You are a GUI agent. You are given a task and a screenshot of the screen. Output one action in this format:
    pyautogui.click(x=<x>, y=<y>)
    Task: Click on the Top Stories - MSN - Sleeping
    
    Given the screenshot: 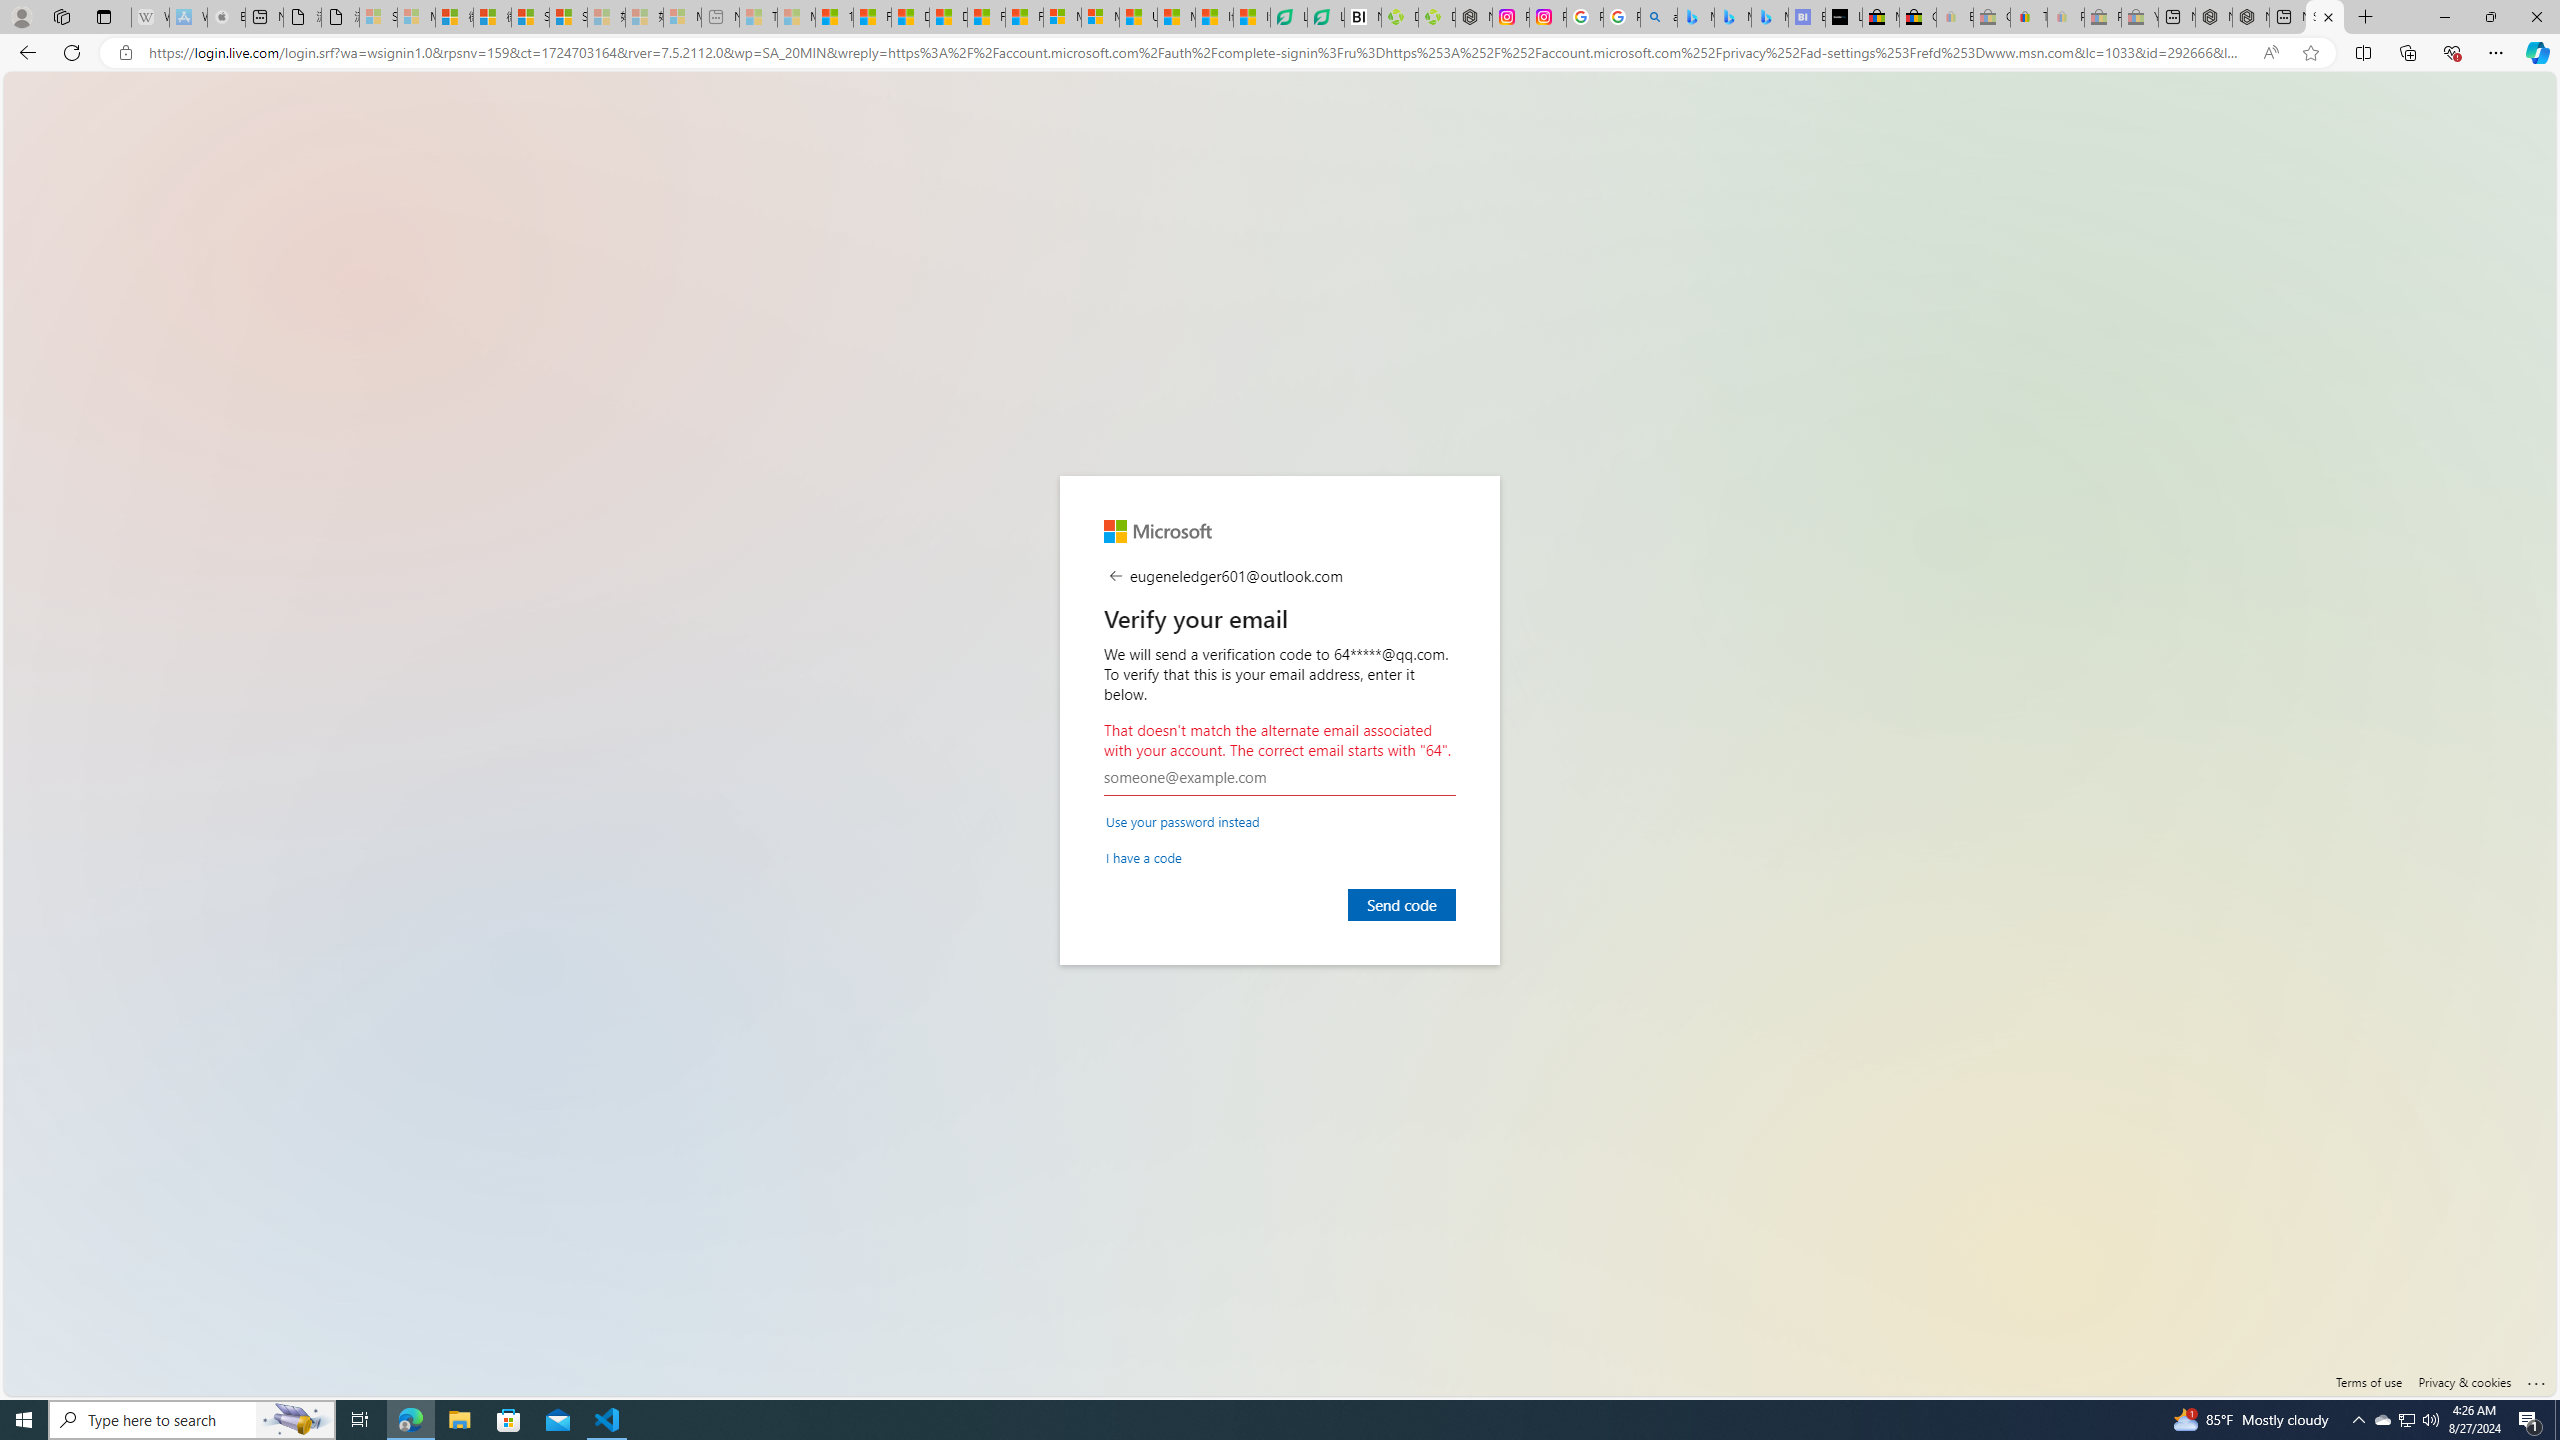 What is the action you would take?
    pyautogui.click(x=758, y=17)
    